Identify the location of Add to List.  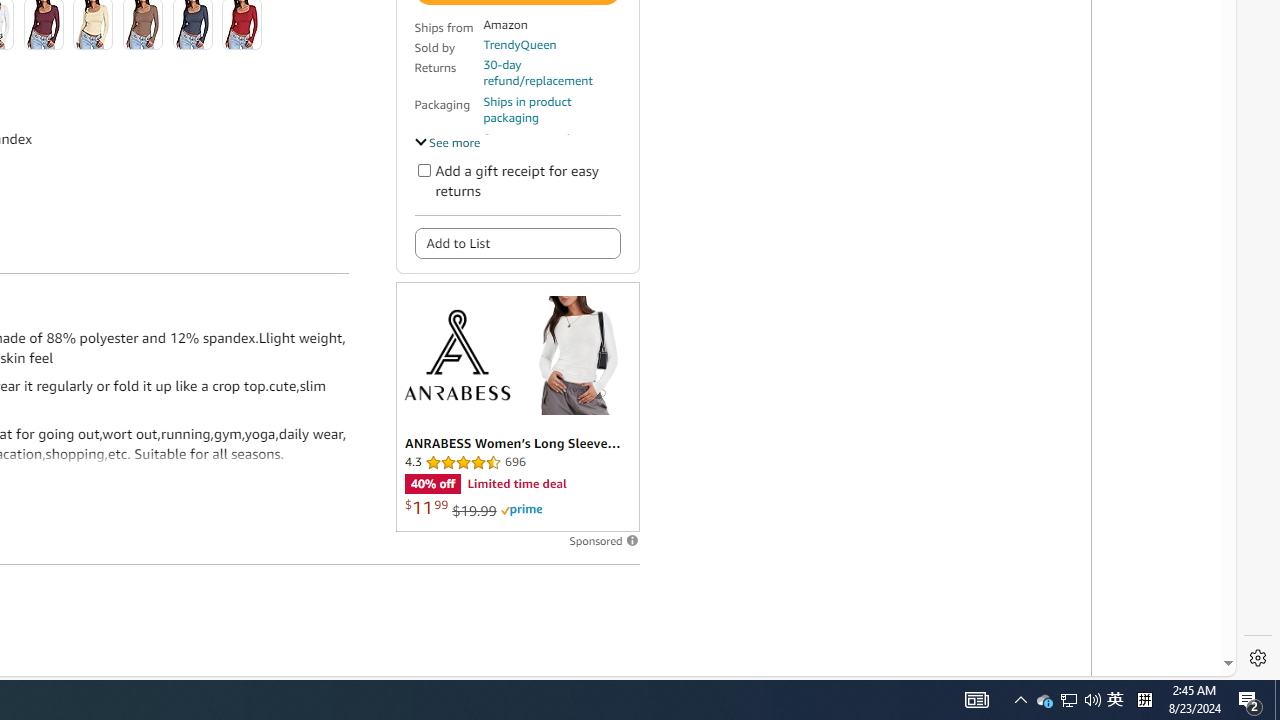
(516, 242).